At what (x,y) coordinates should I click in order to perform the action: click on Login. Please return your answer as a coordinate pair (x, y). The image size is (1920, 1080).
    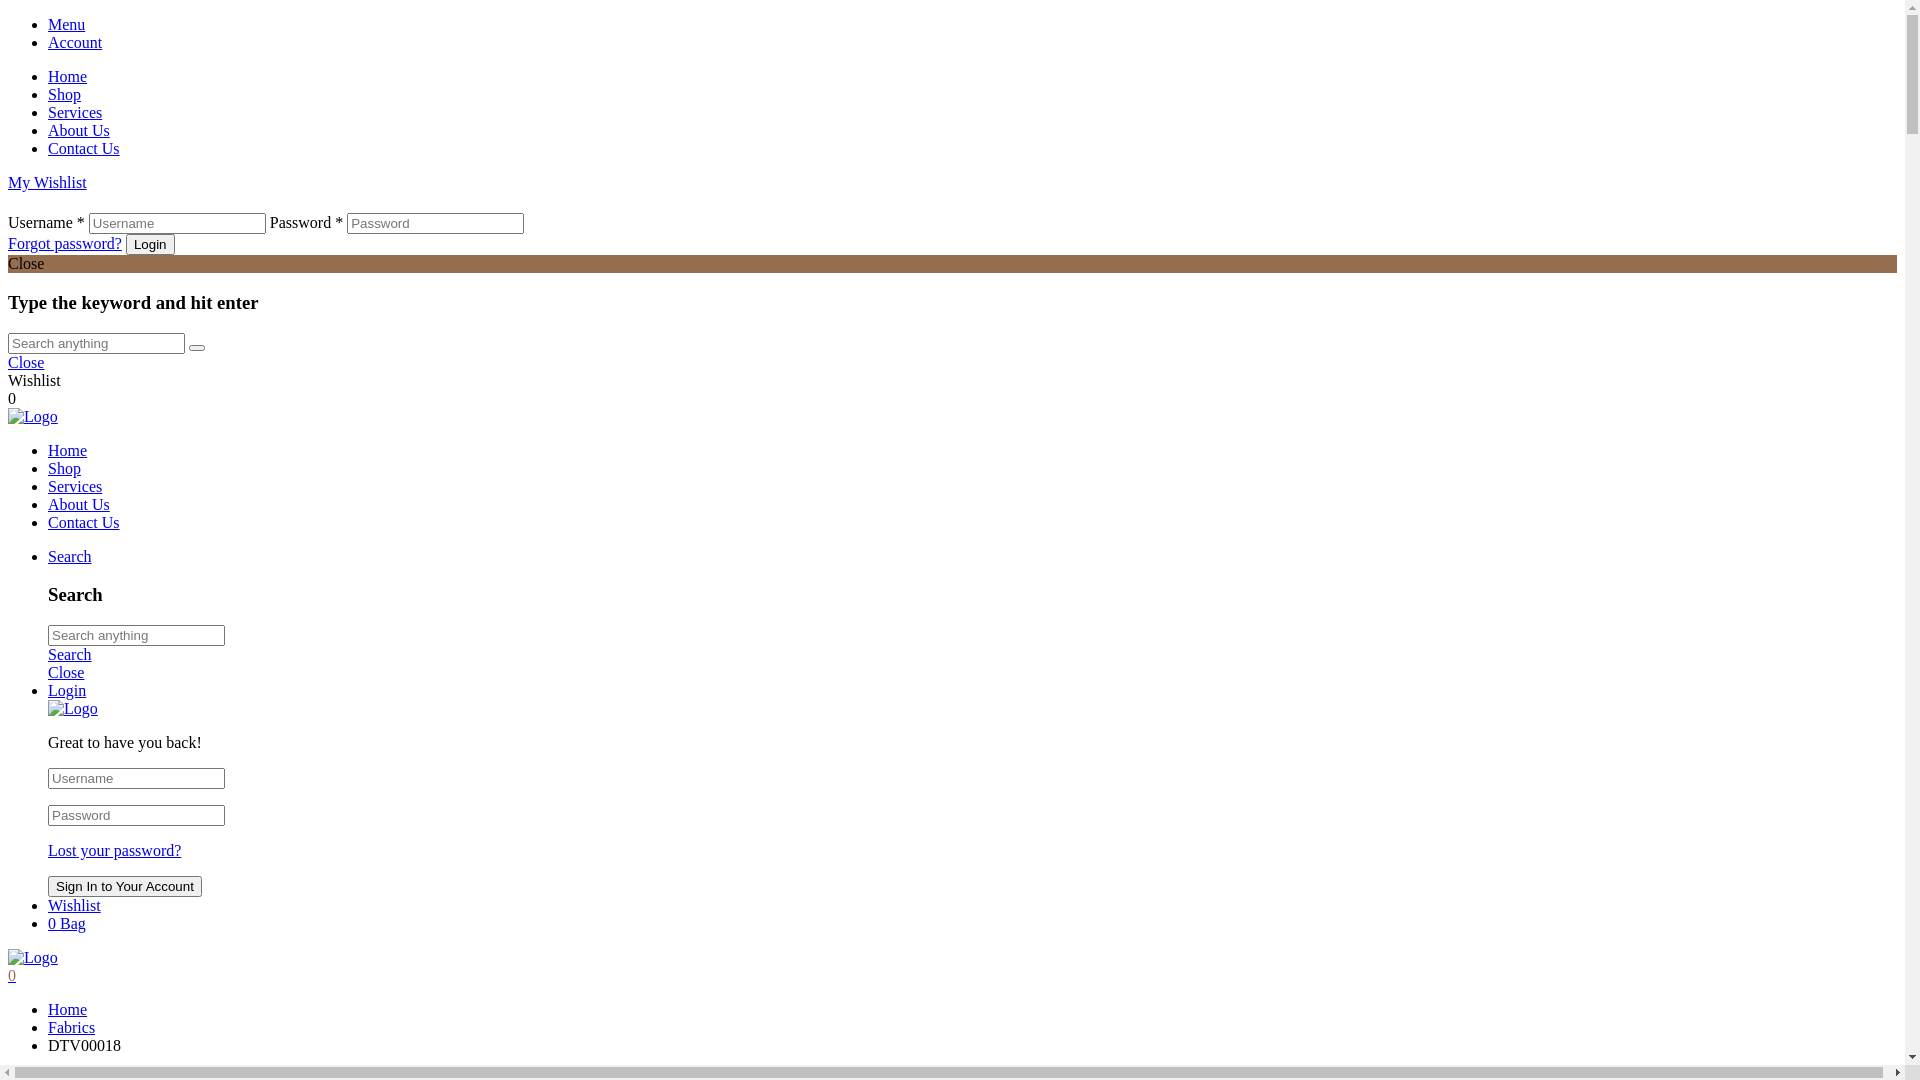
    Looking at the image, I should click on (67, 690).